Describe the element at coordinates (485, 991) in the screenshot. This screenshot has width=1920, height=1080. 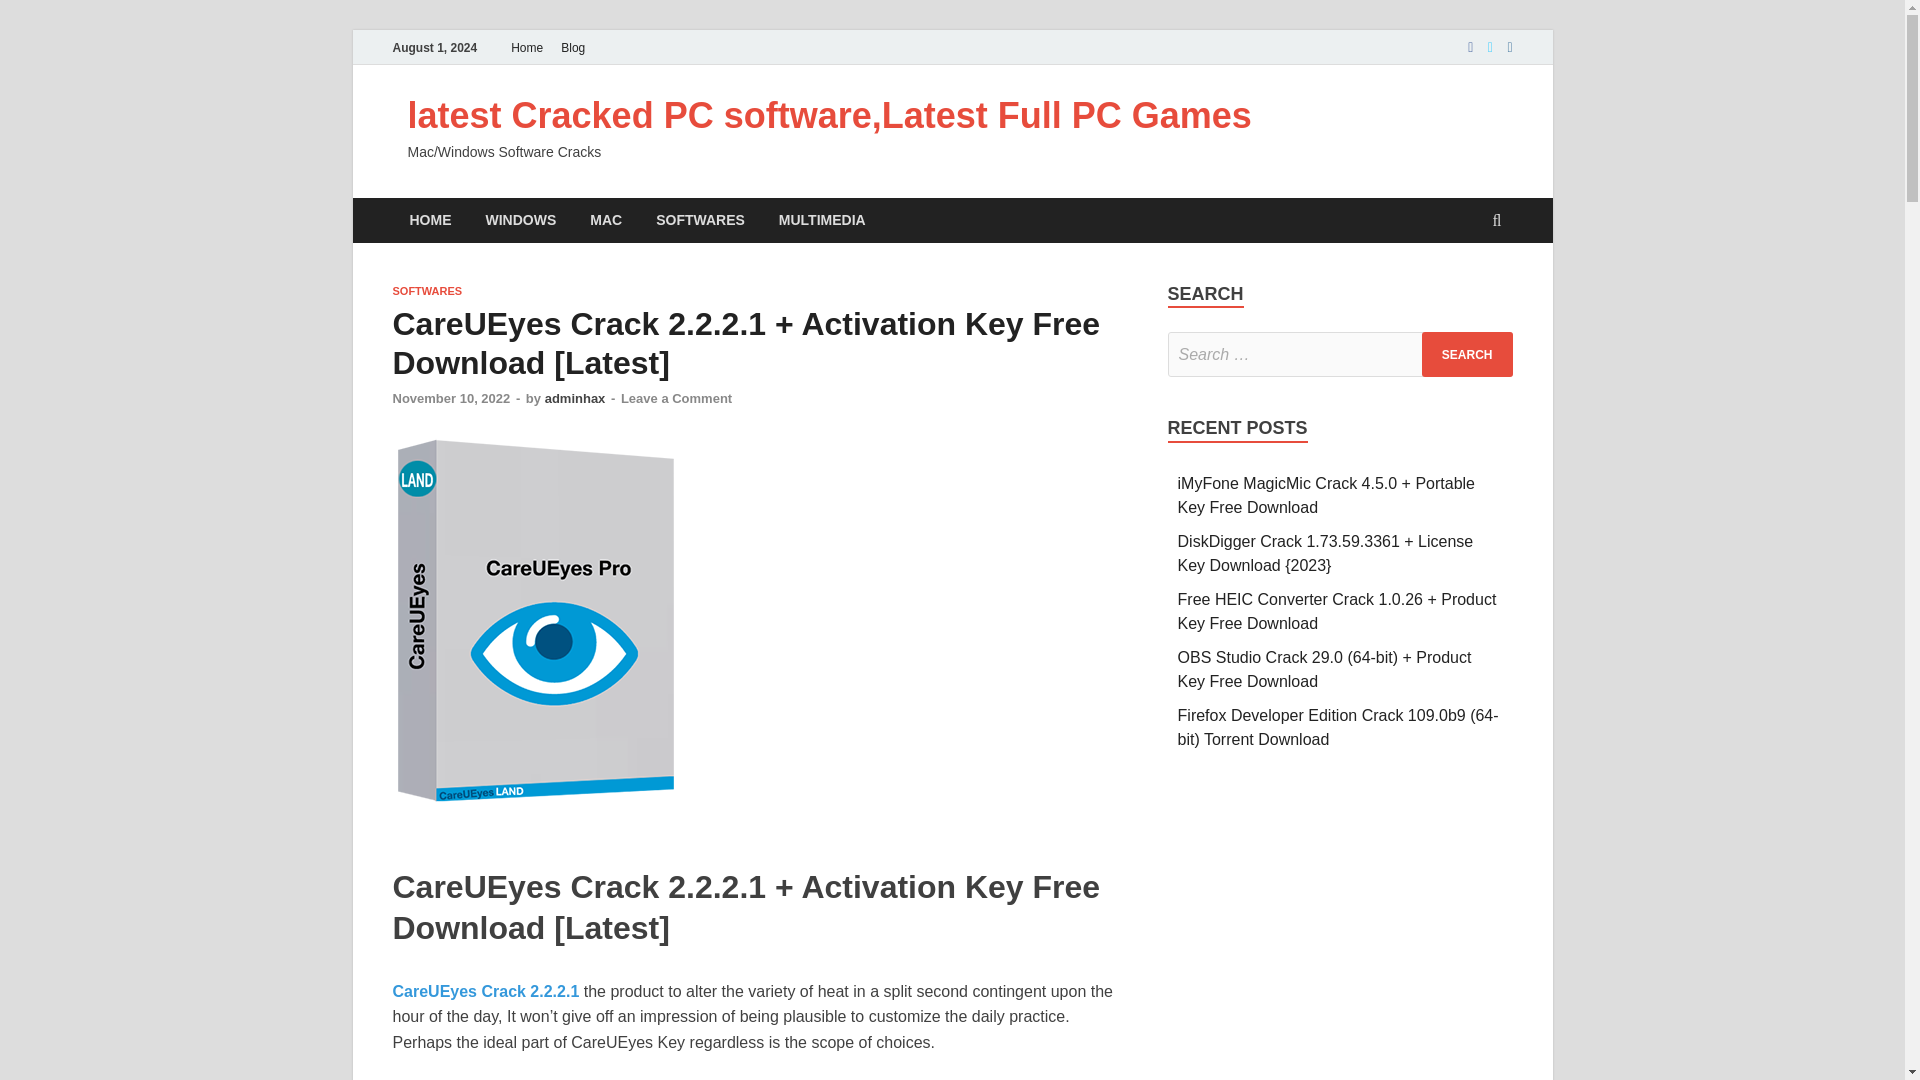
I see `CareUEyes Crack 2.2.2.1` at that location.